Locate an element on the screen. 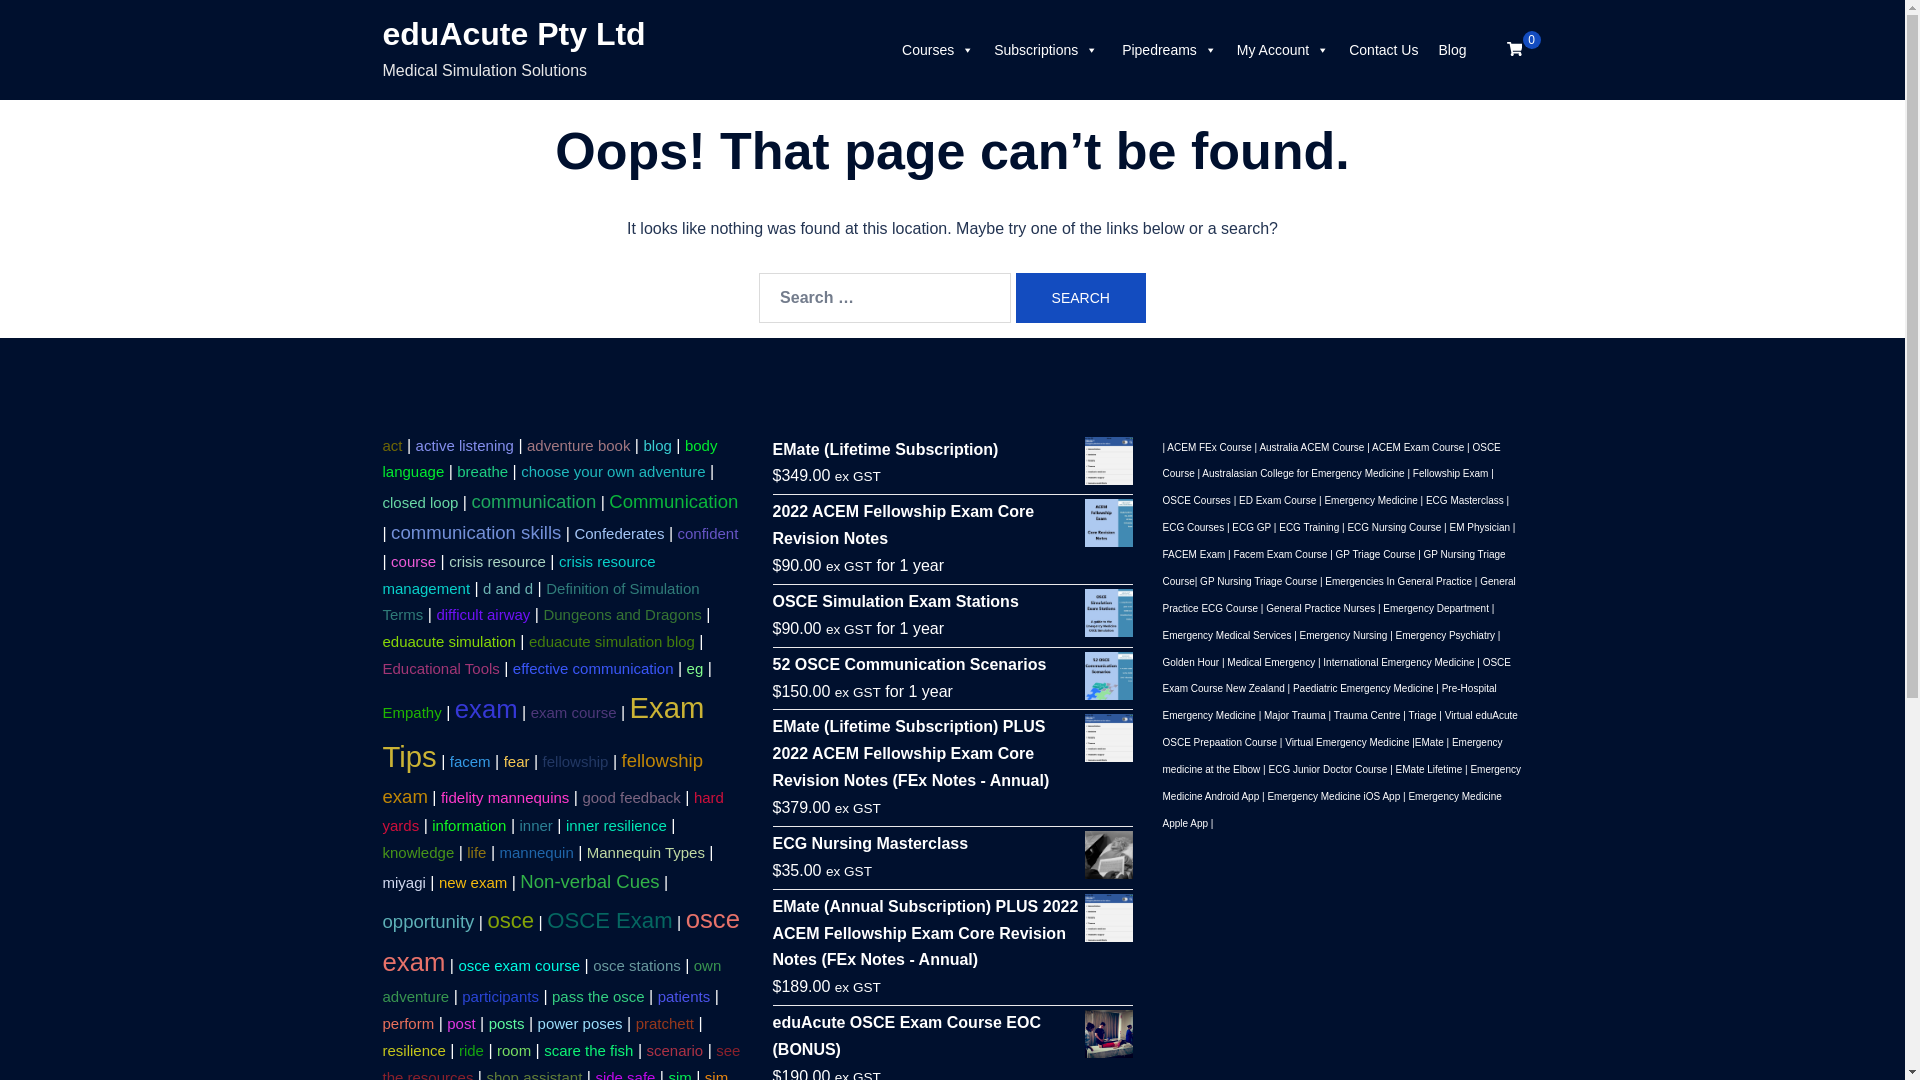  eduAcute OSCE Exam Course EOC (BONUS) is located at coordinates (952, 1037).